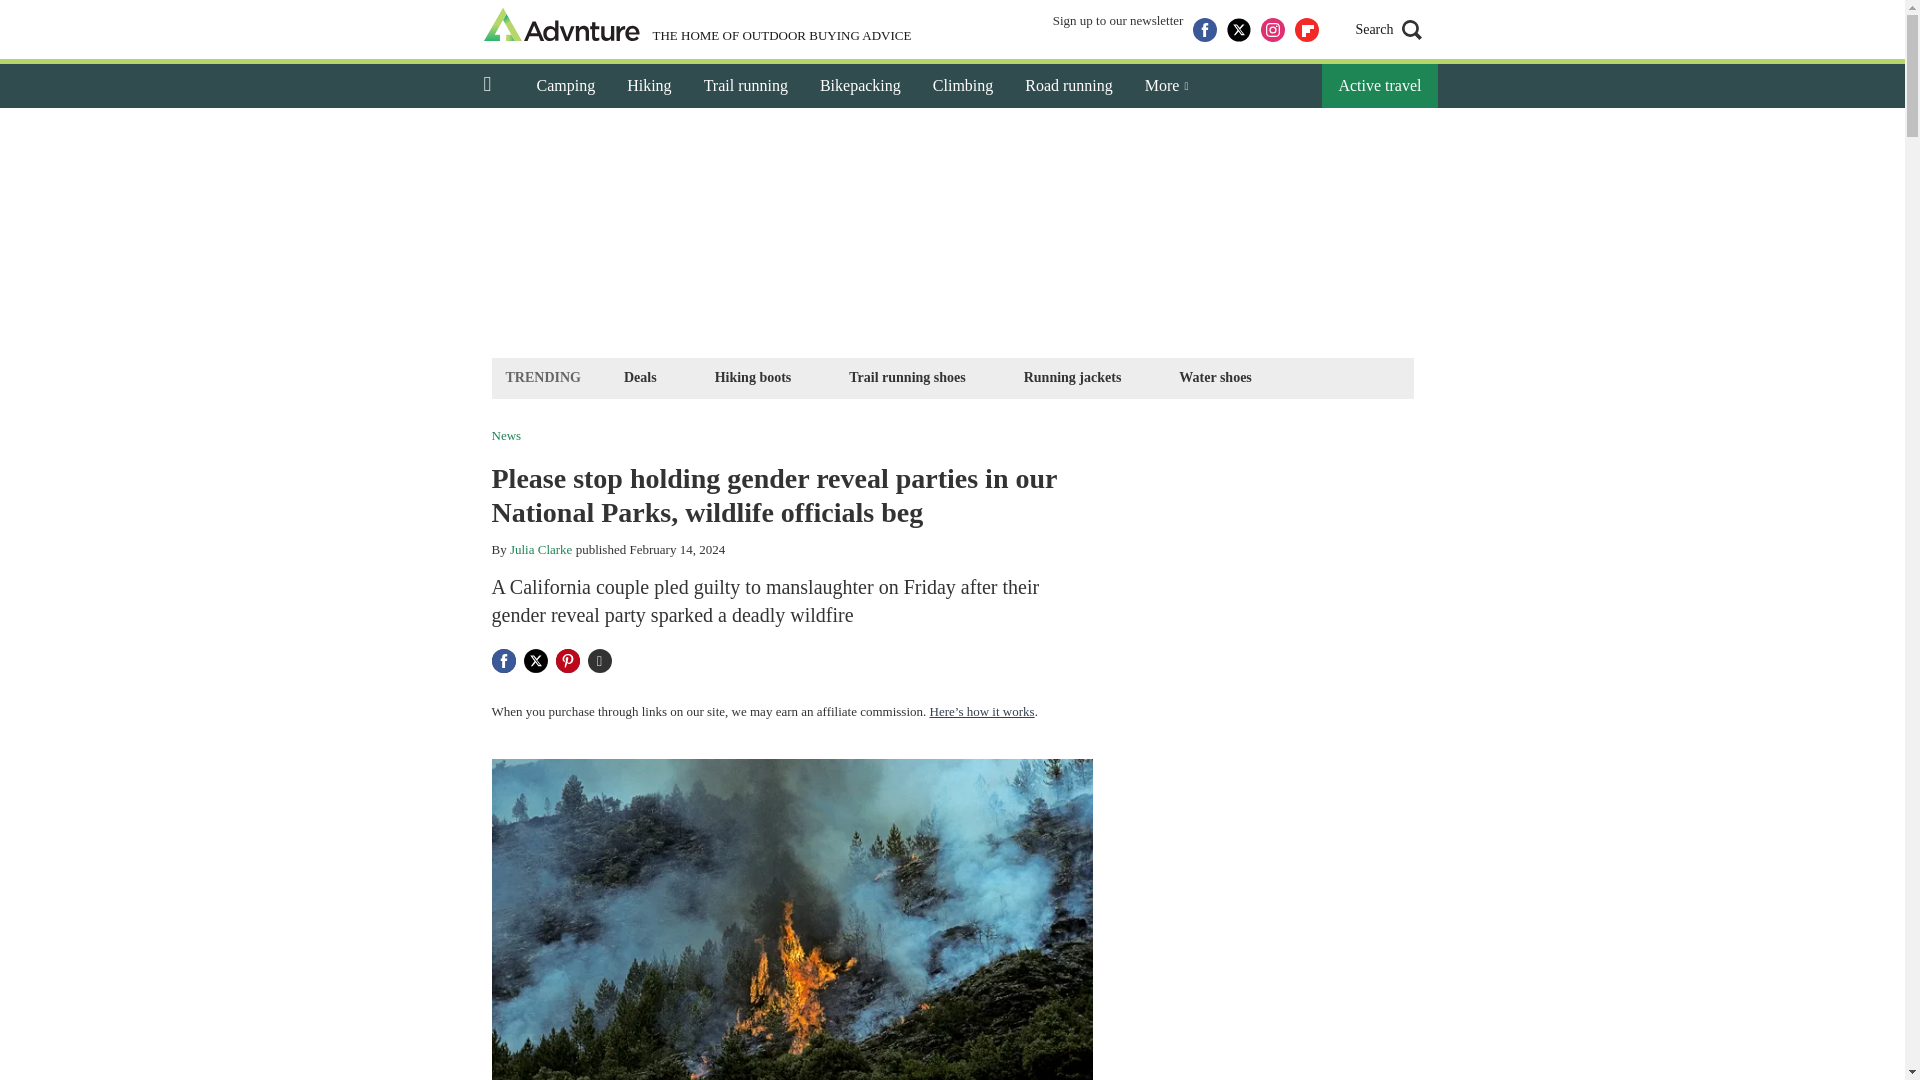 The width and height of the screenshot is (1920, 1080). I want to click on Trail running, so click(746, 86).